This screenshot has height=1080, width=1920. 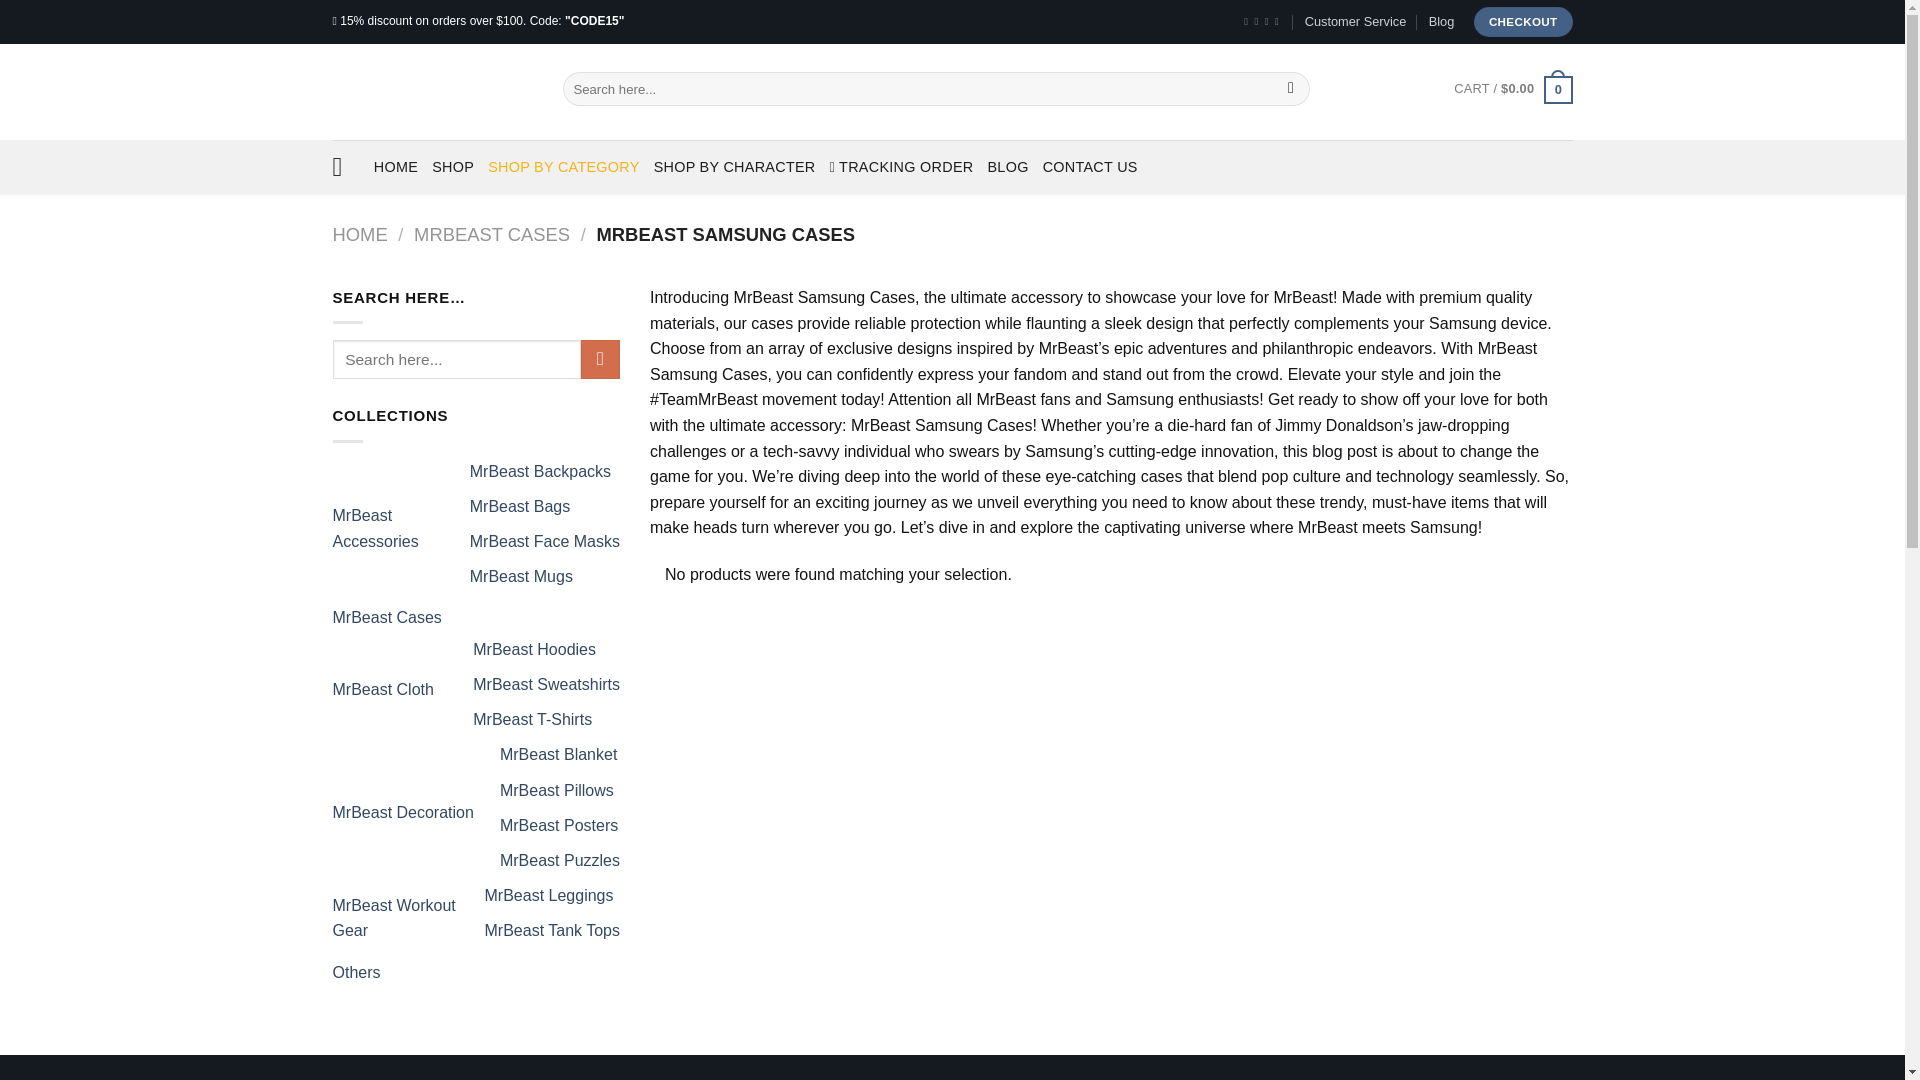 What do you see at coordinates (1512, 88) in the screenshot?
I see `Cart` at bounding box center [1512, 88].